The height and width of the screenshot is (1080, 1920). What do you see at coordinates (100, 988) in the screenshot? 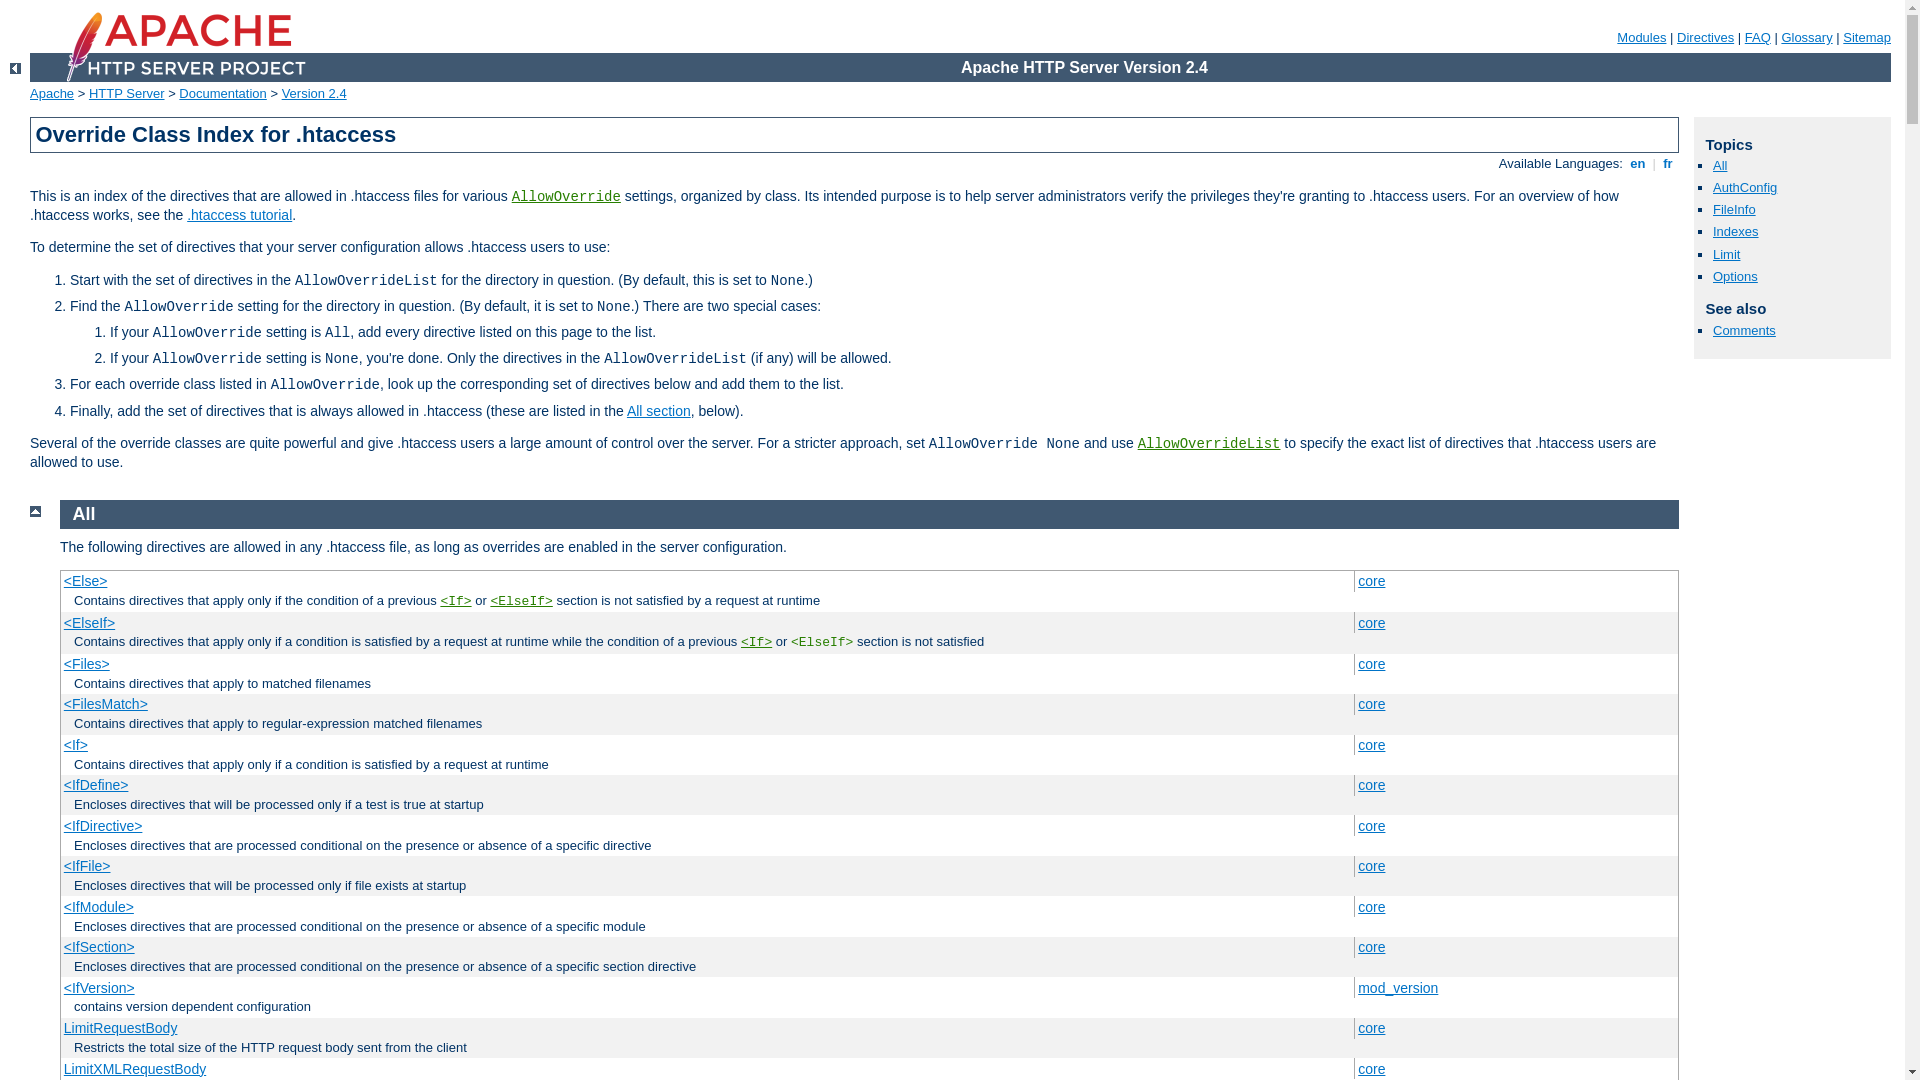
I see `<IfVersion>` at bounding box center [100, 988].